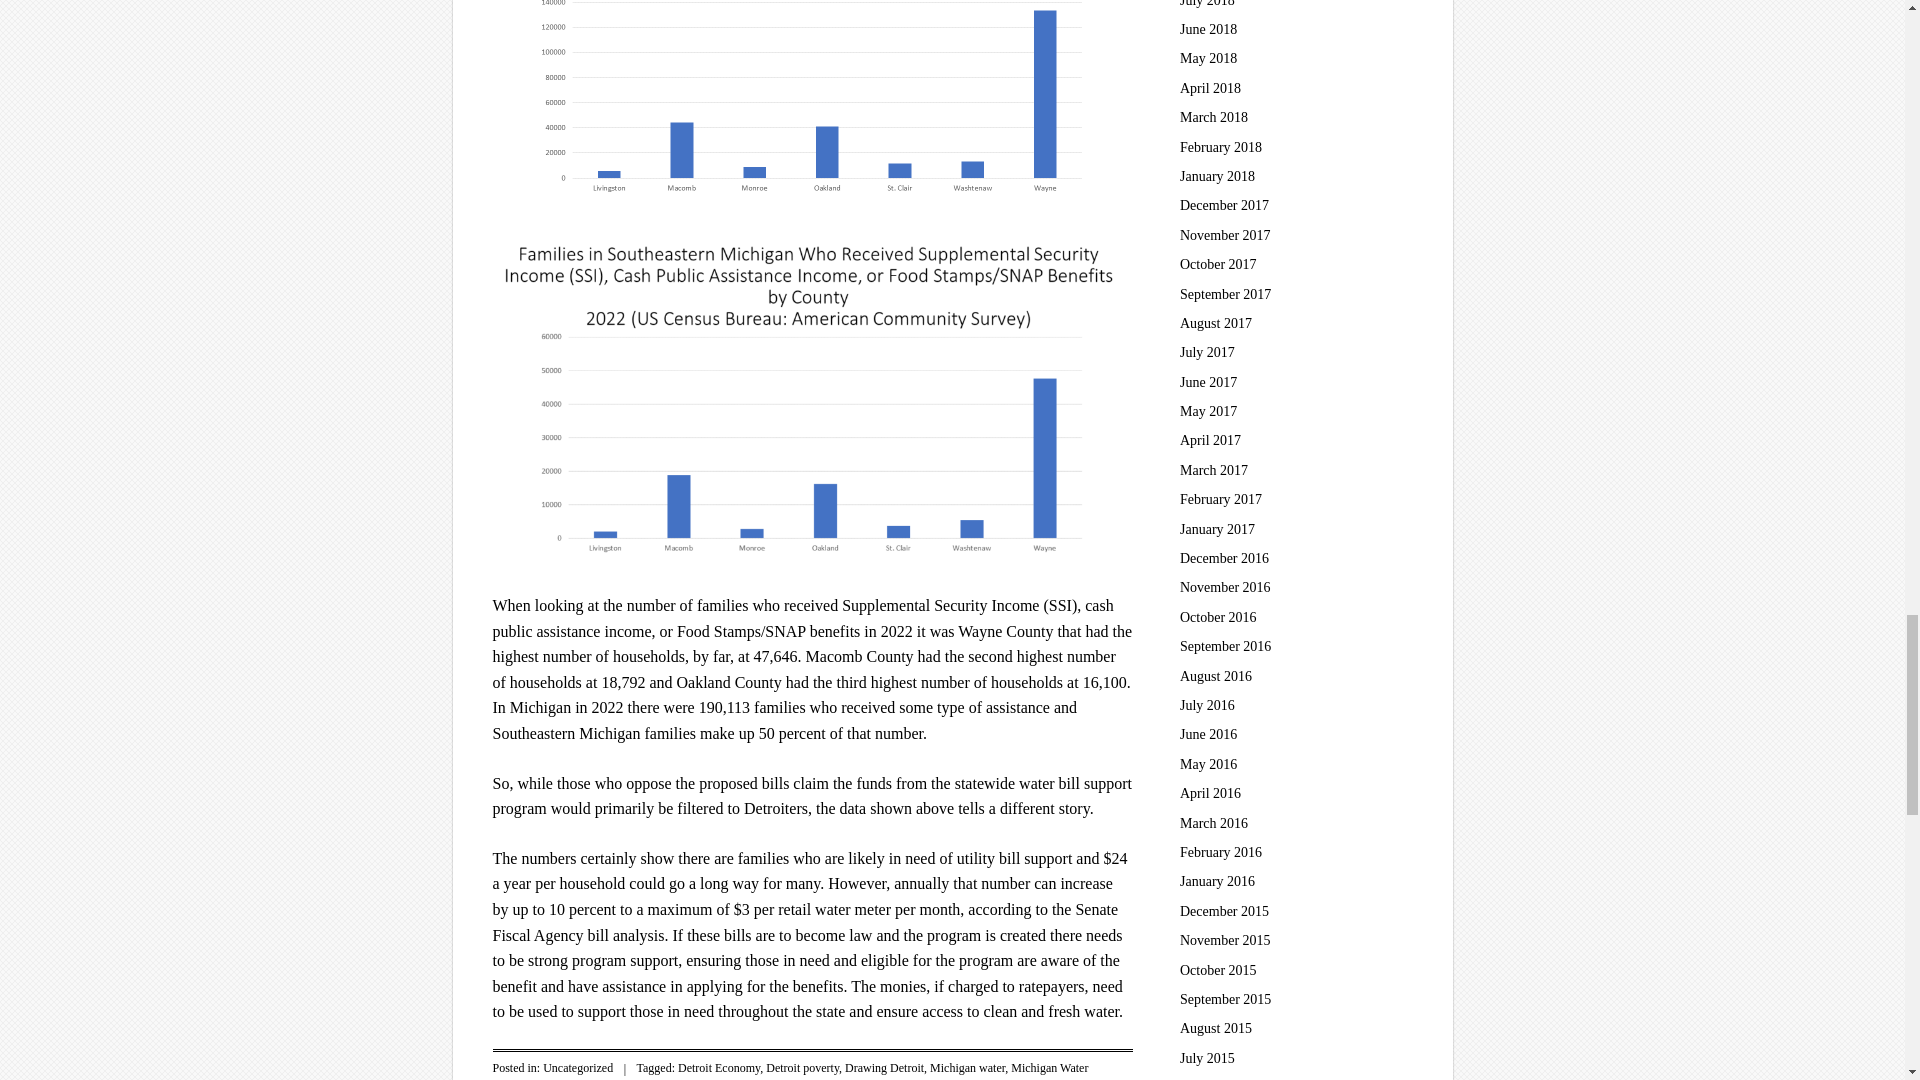 This screenshot has width=1920, height=1080. I want to click on Drawing Detroit, so click(884, 1067).